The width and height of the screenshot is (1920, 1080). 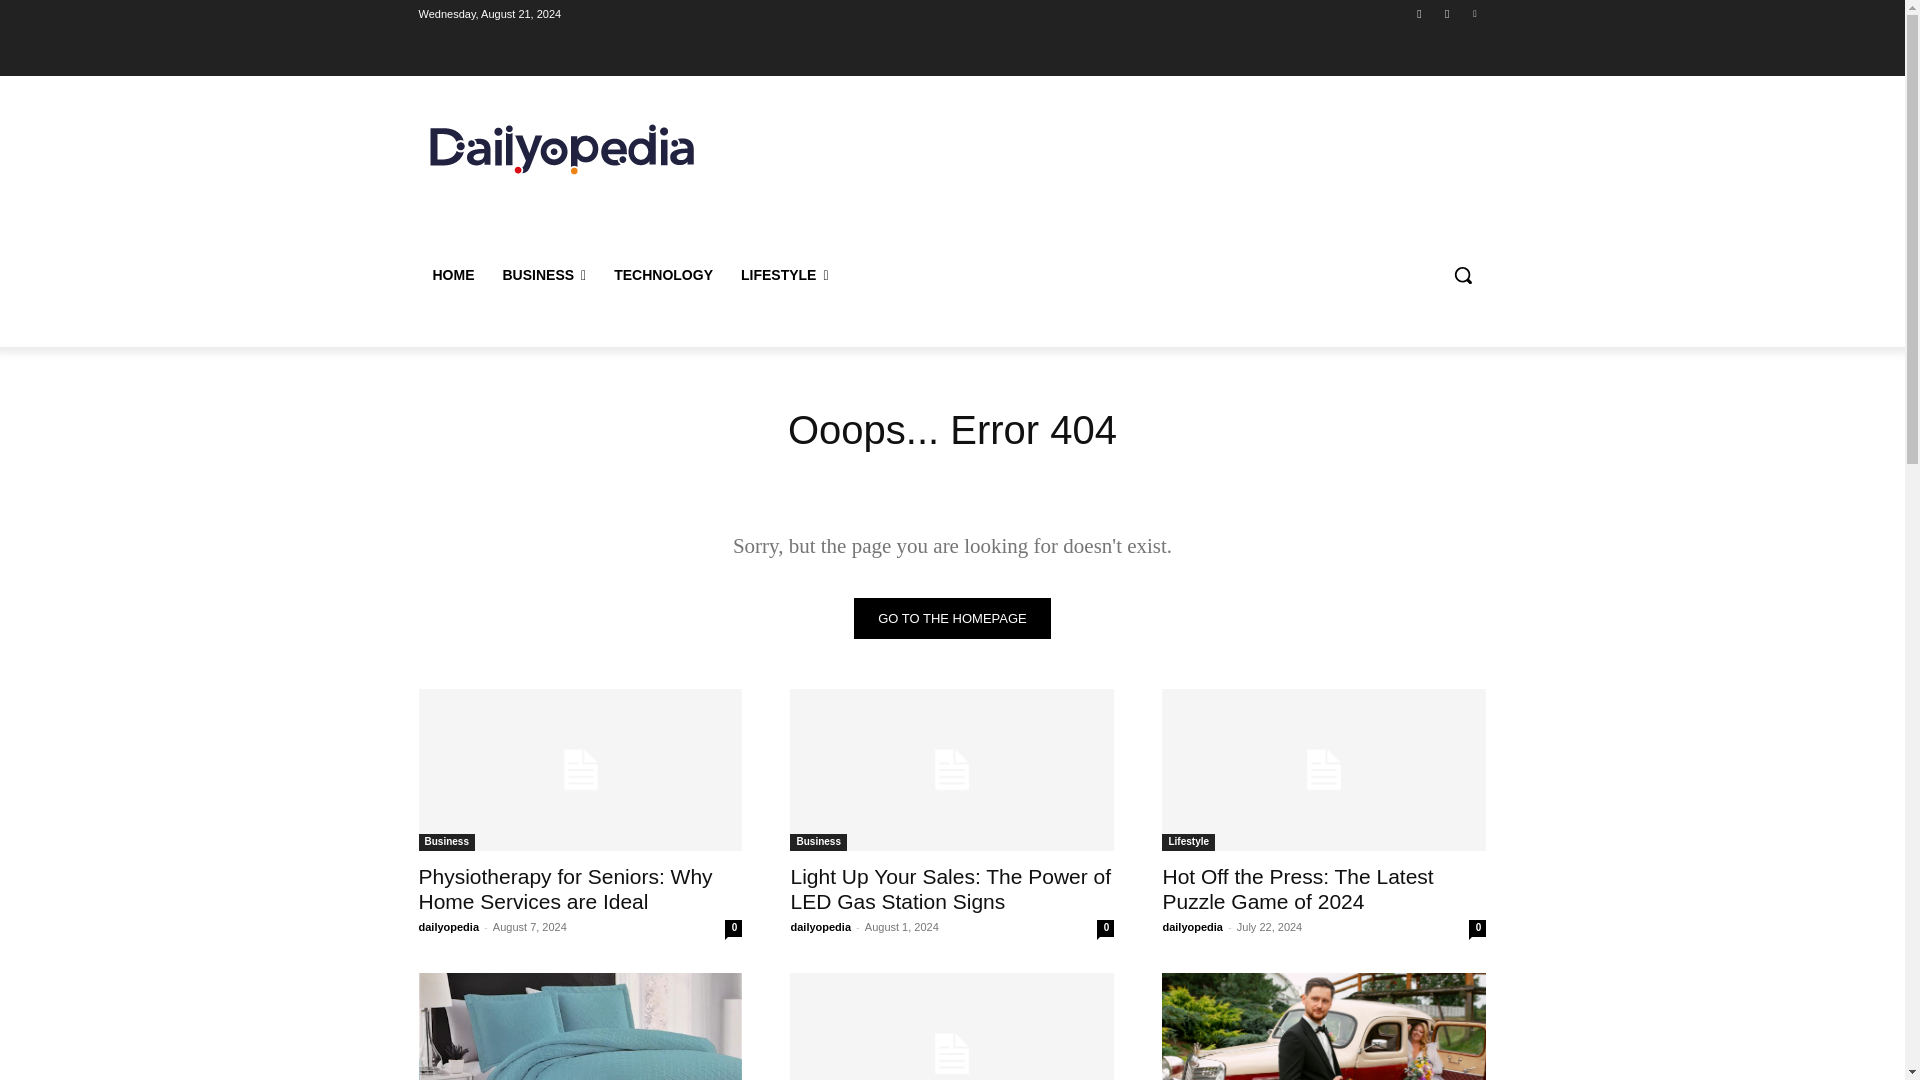 What do you see at coordinates (1448, 13) in the screenshot?
I see `Instagram` at bounding box center [1448, 13].